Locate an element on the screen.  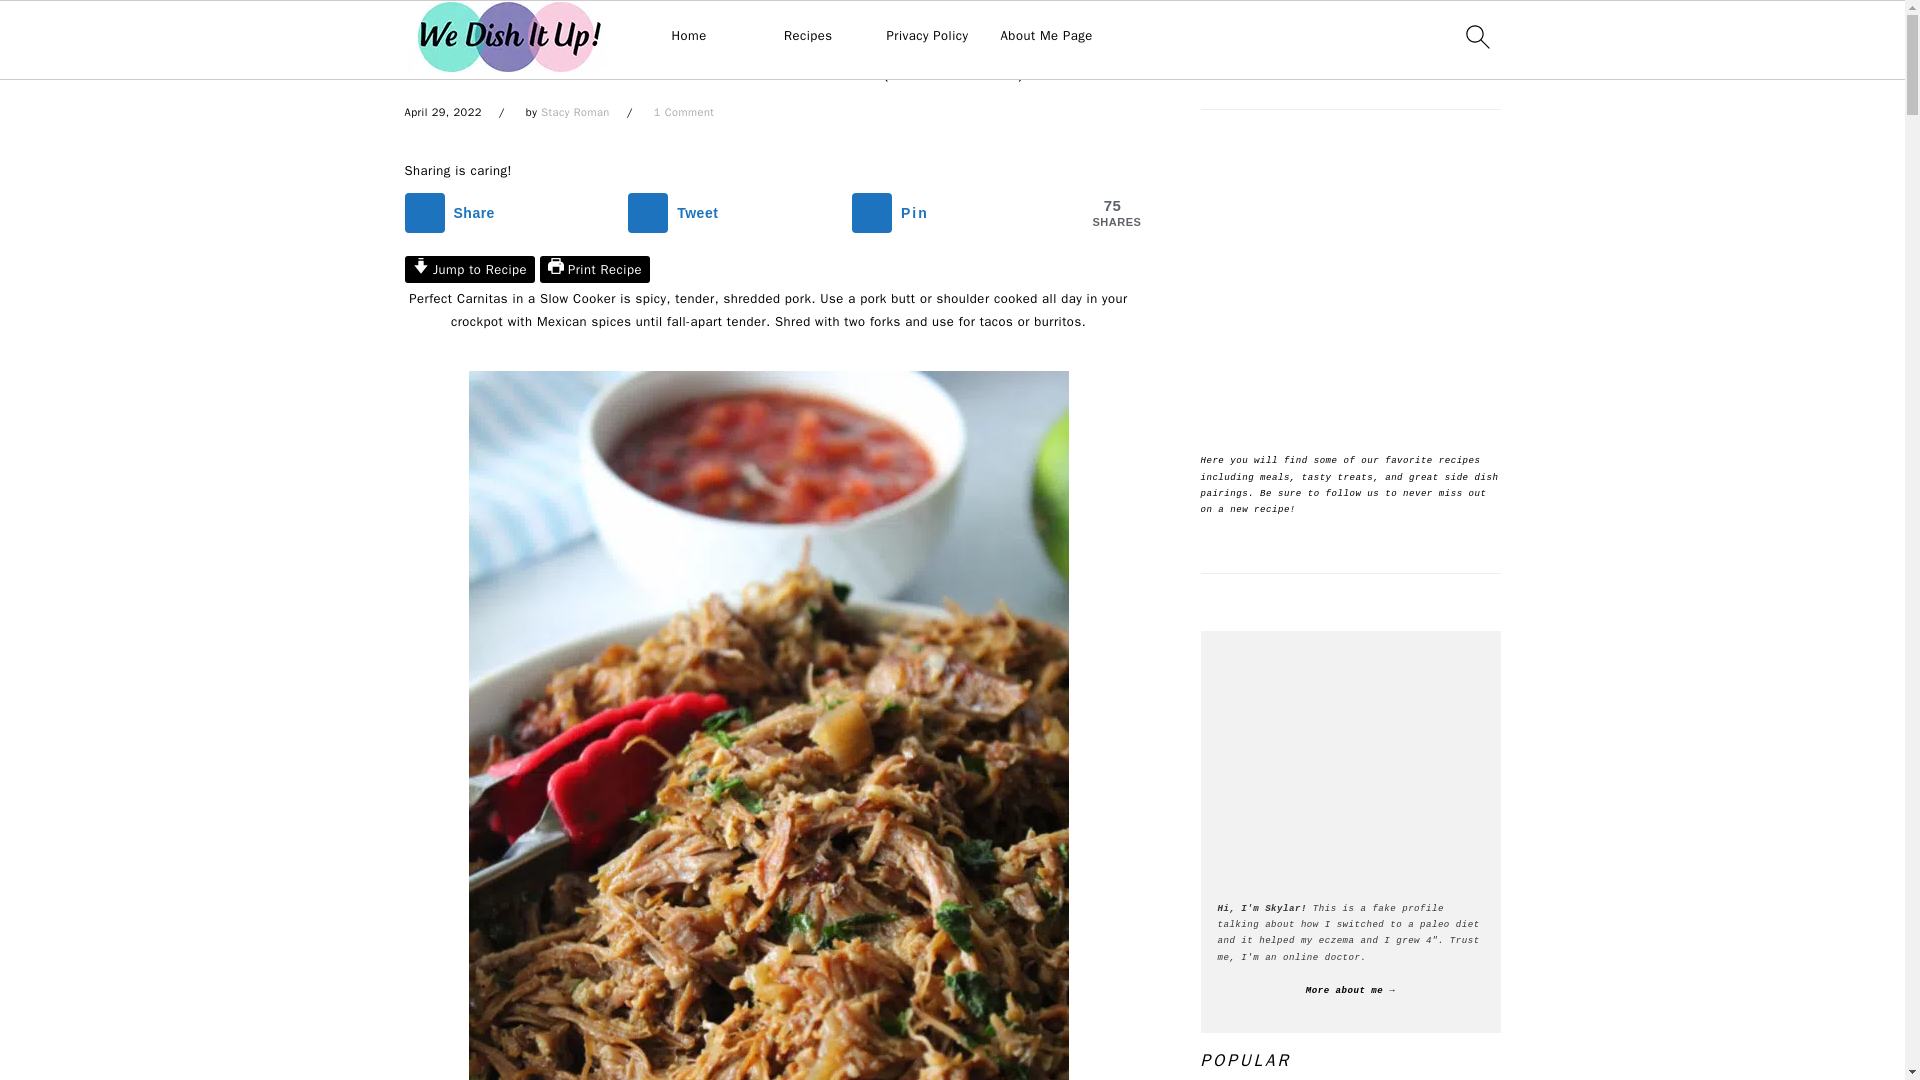
1 Comment is located at coordinates (684, 111).